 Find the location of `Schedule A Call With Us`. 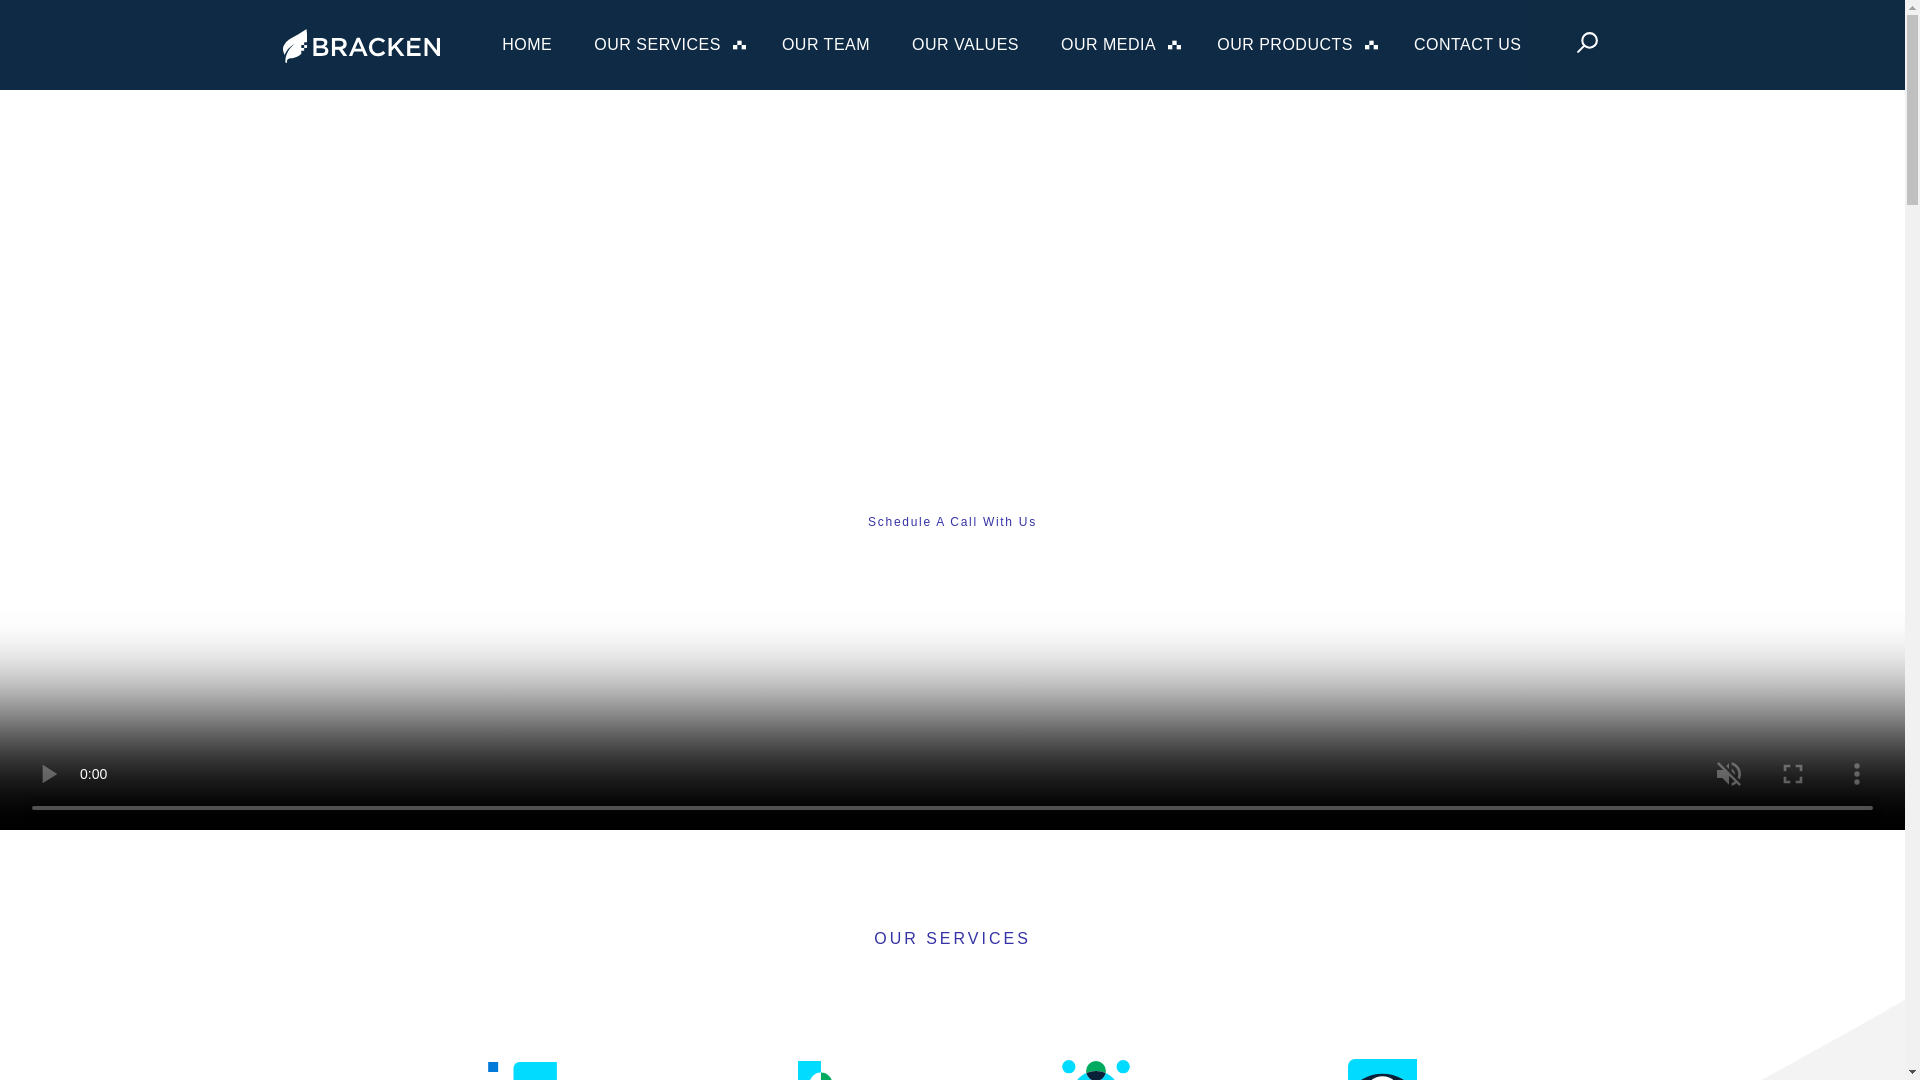

Schedule A Call With Us is located at coordinates (952, 520).